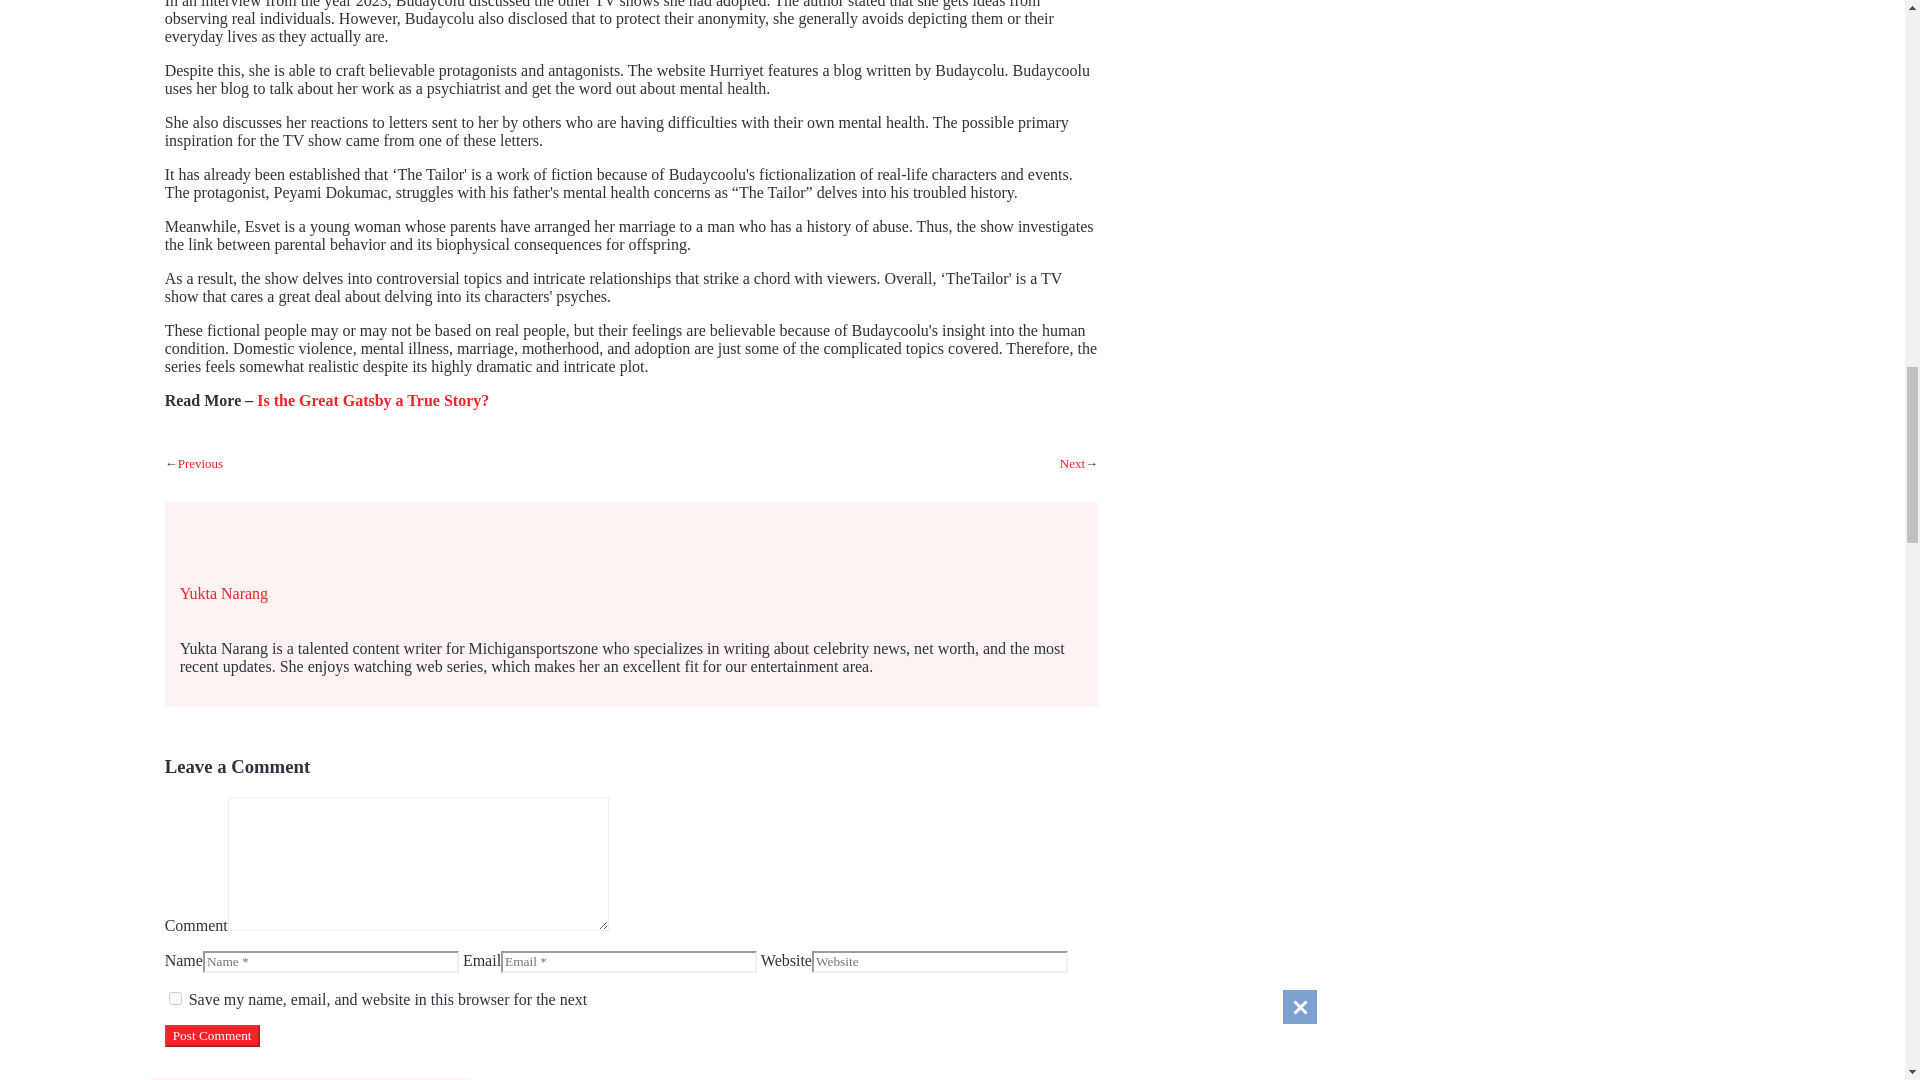  Describe the element at coordinates (175, 998) in the screenshot. I see `yes` at that location.